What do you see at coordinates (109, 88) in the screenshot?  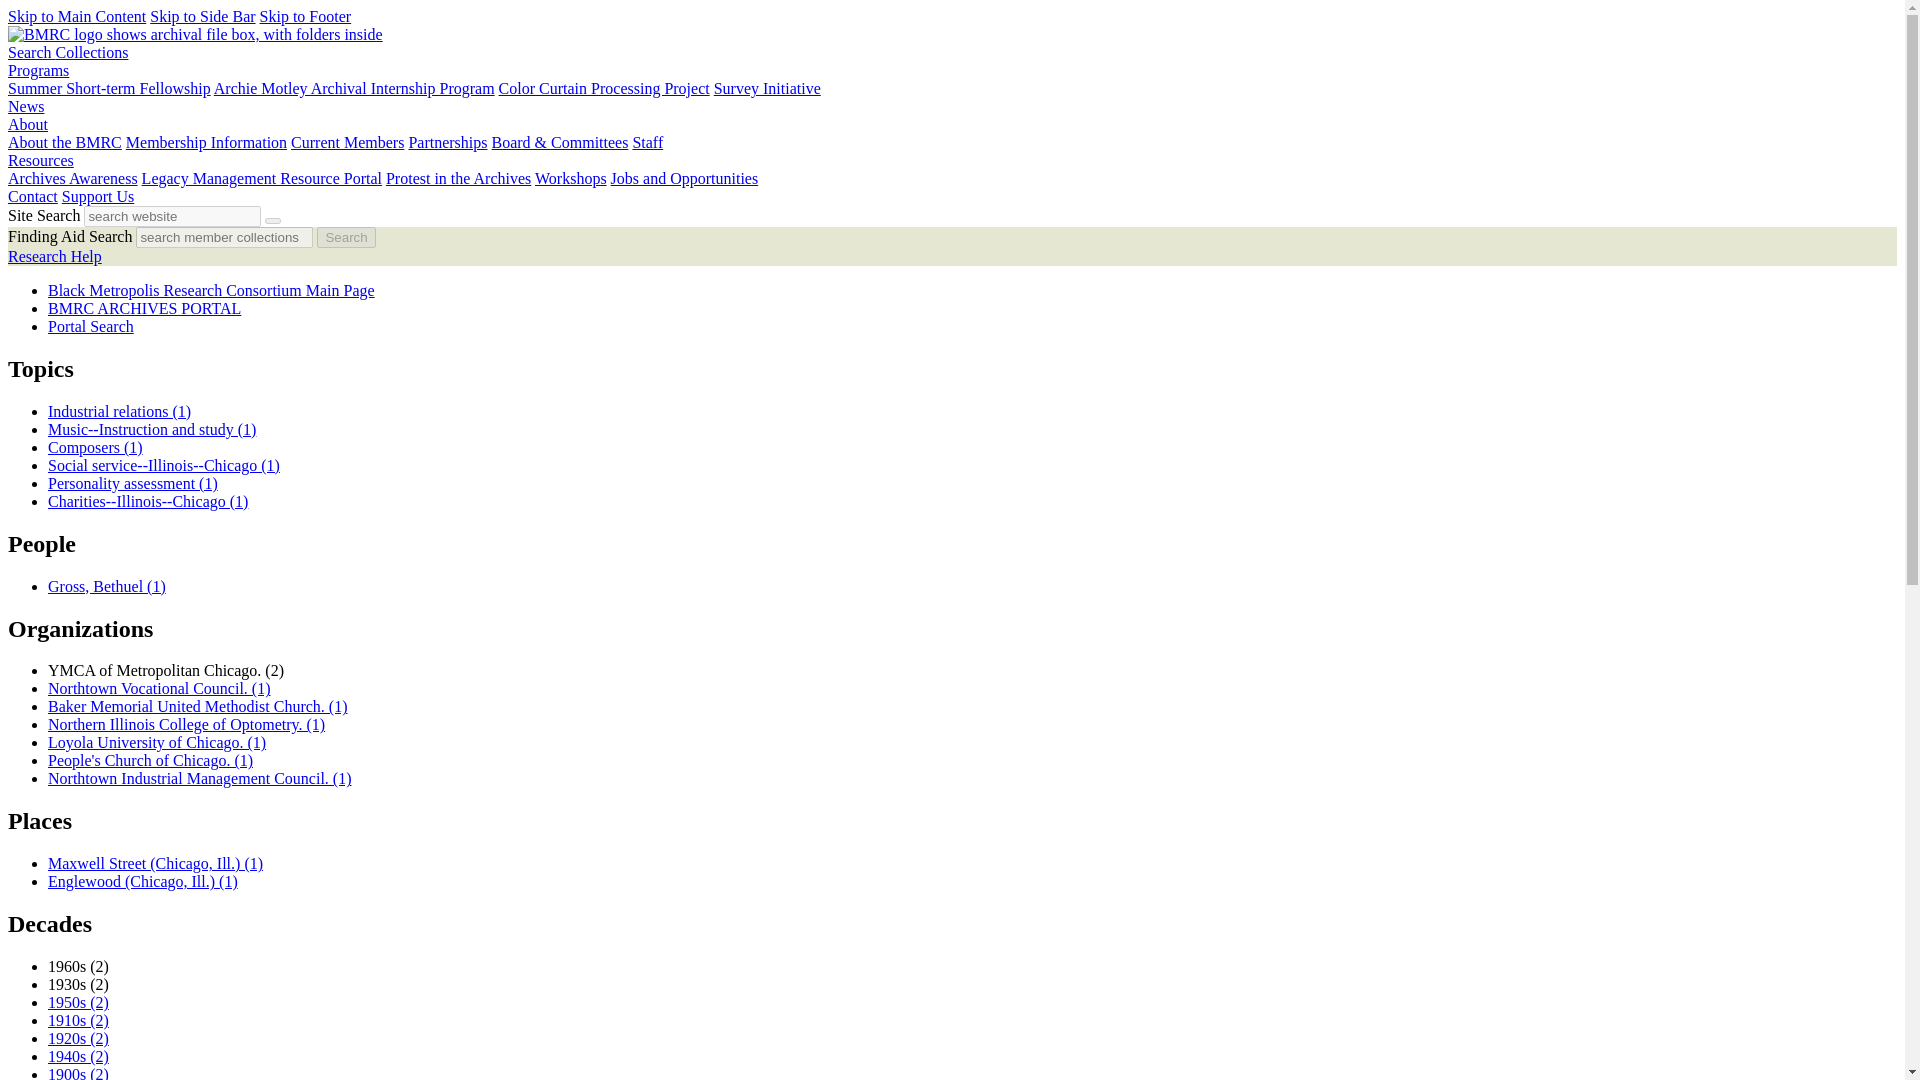 I see `Summer Short-term Fellowship` at bounding box center [109, 88].